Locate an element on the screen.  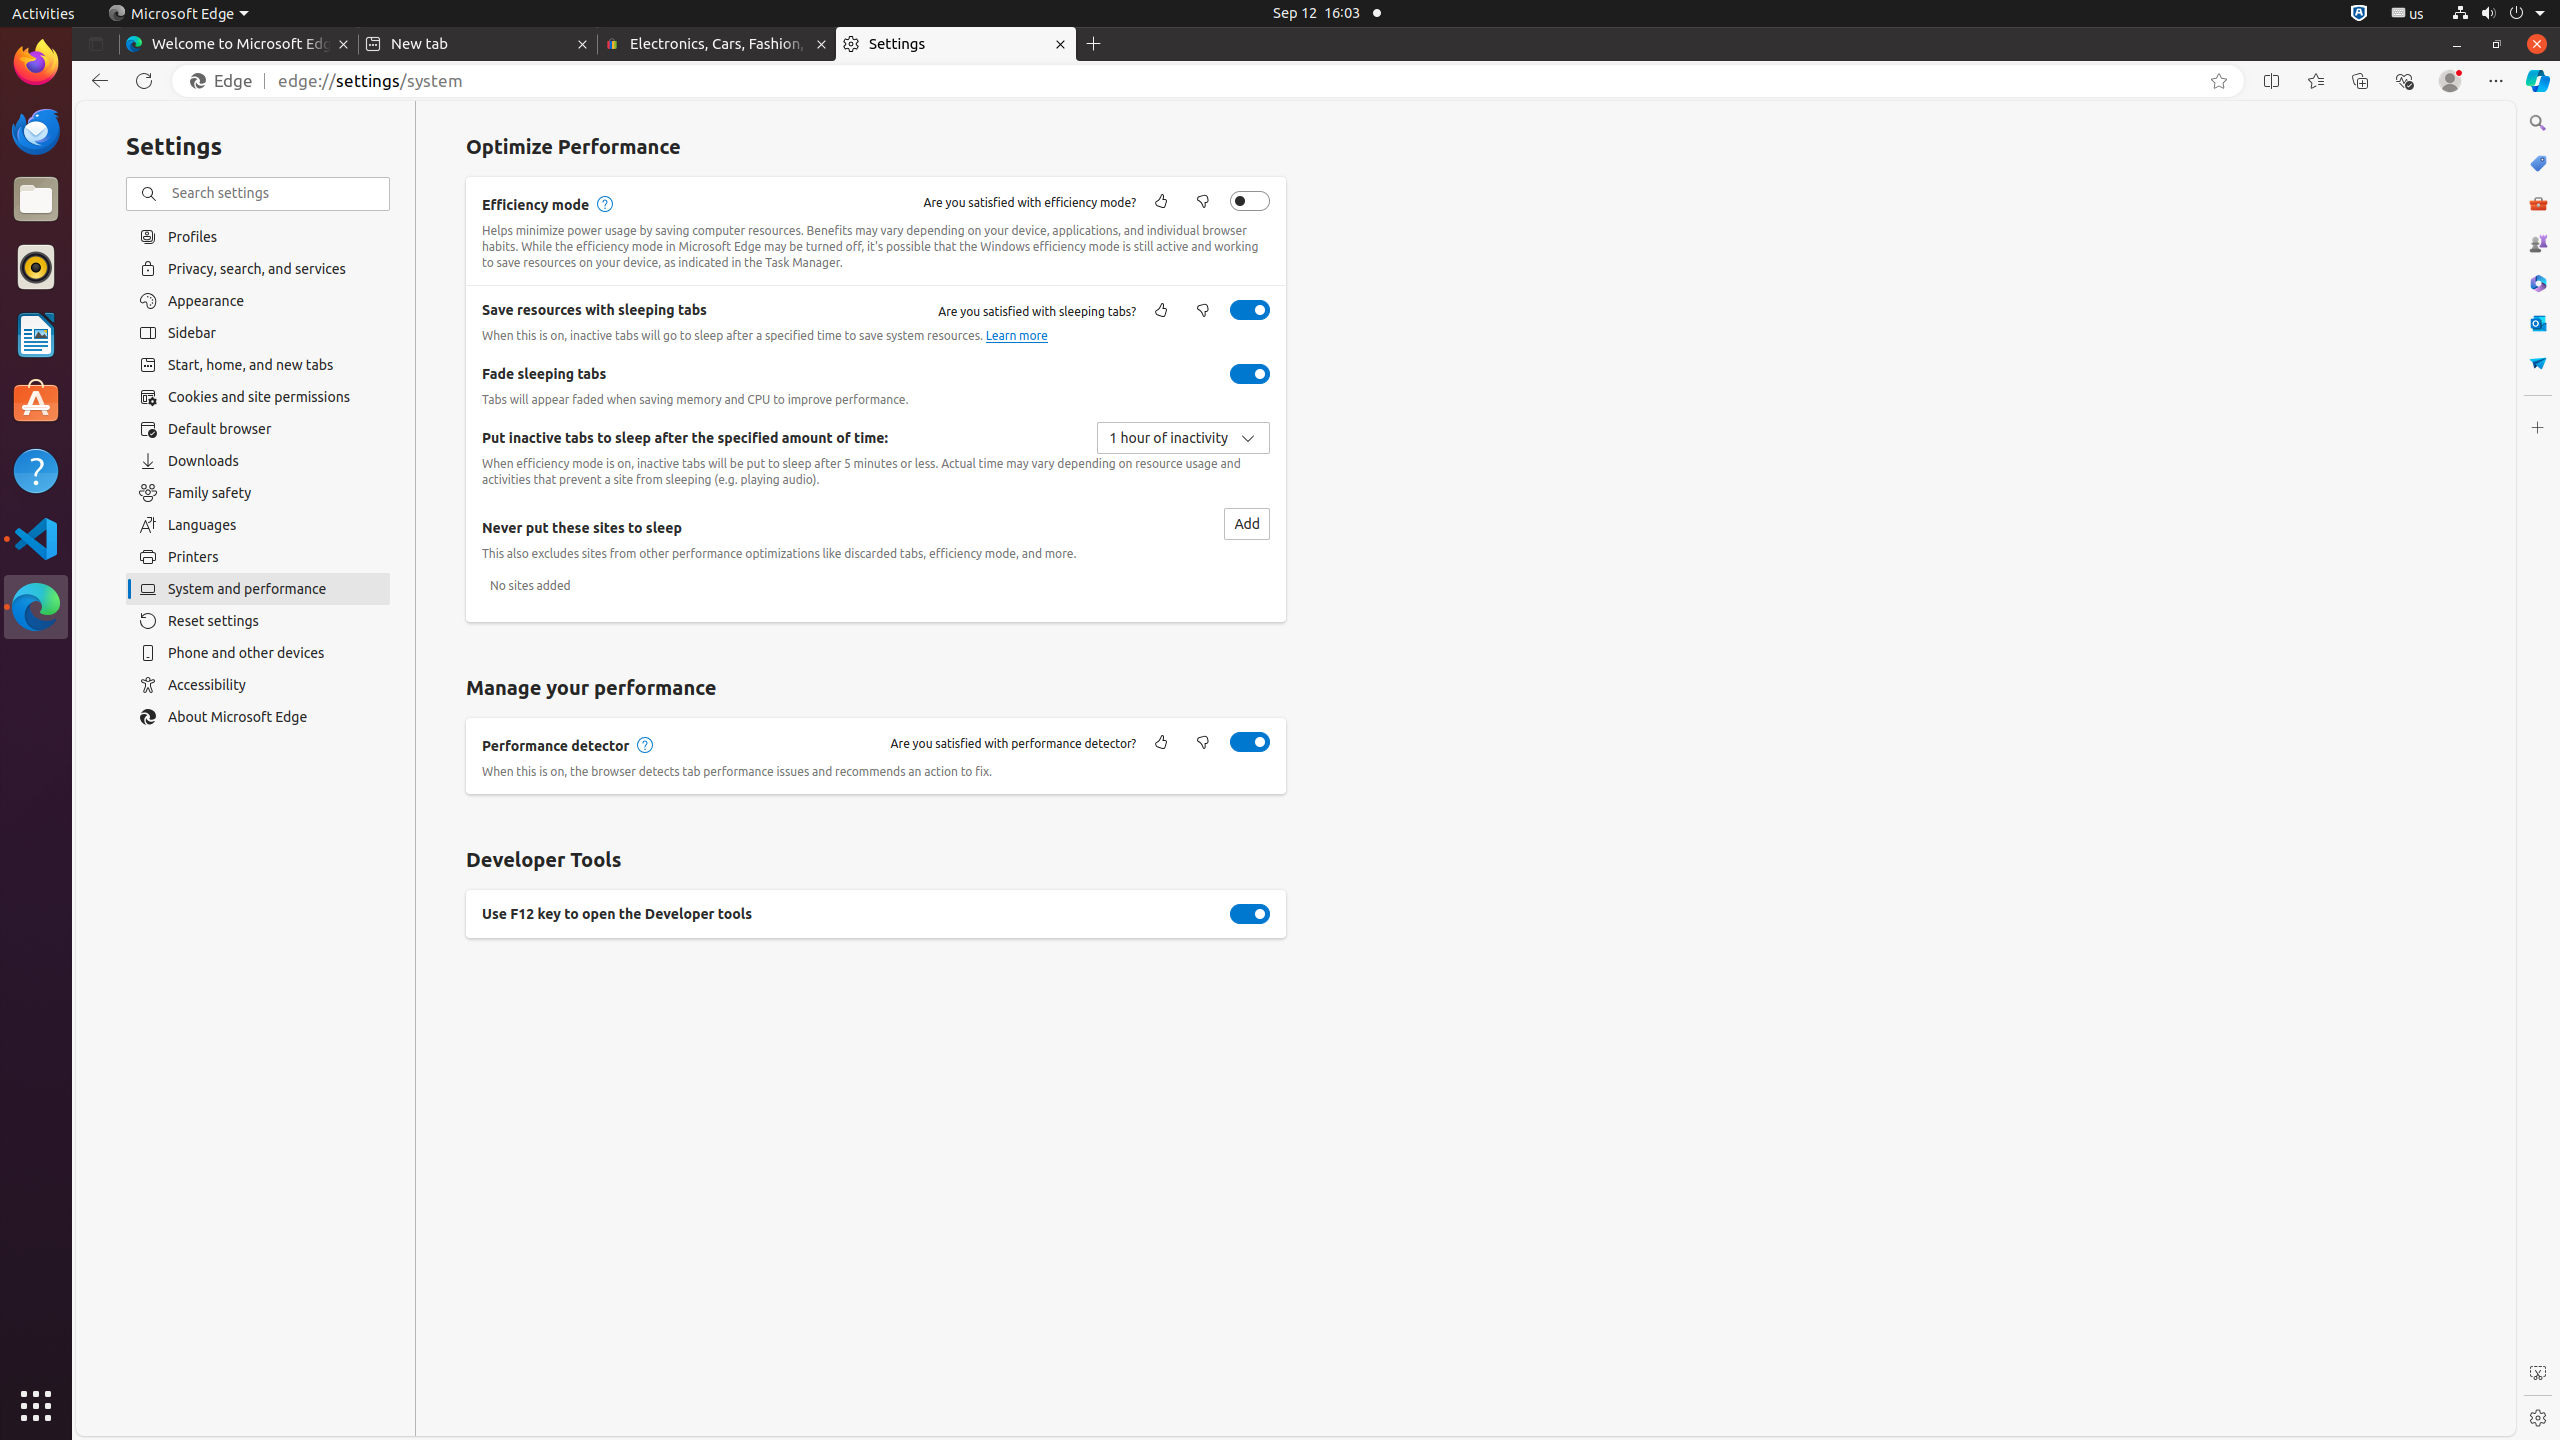
Family safety is located at coordinates (258, 493).